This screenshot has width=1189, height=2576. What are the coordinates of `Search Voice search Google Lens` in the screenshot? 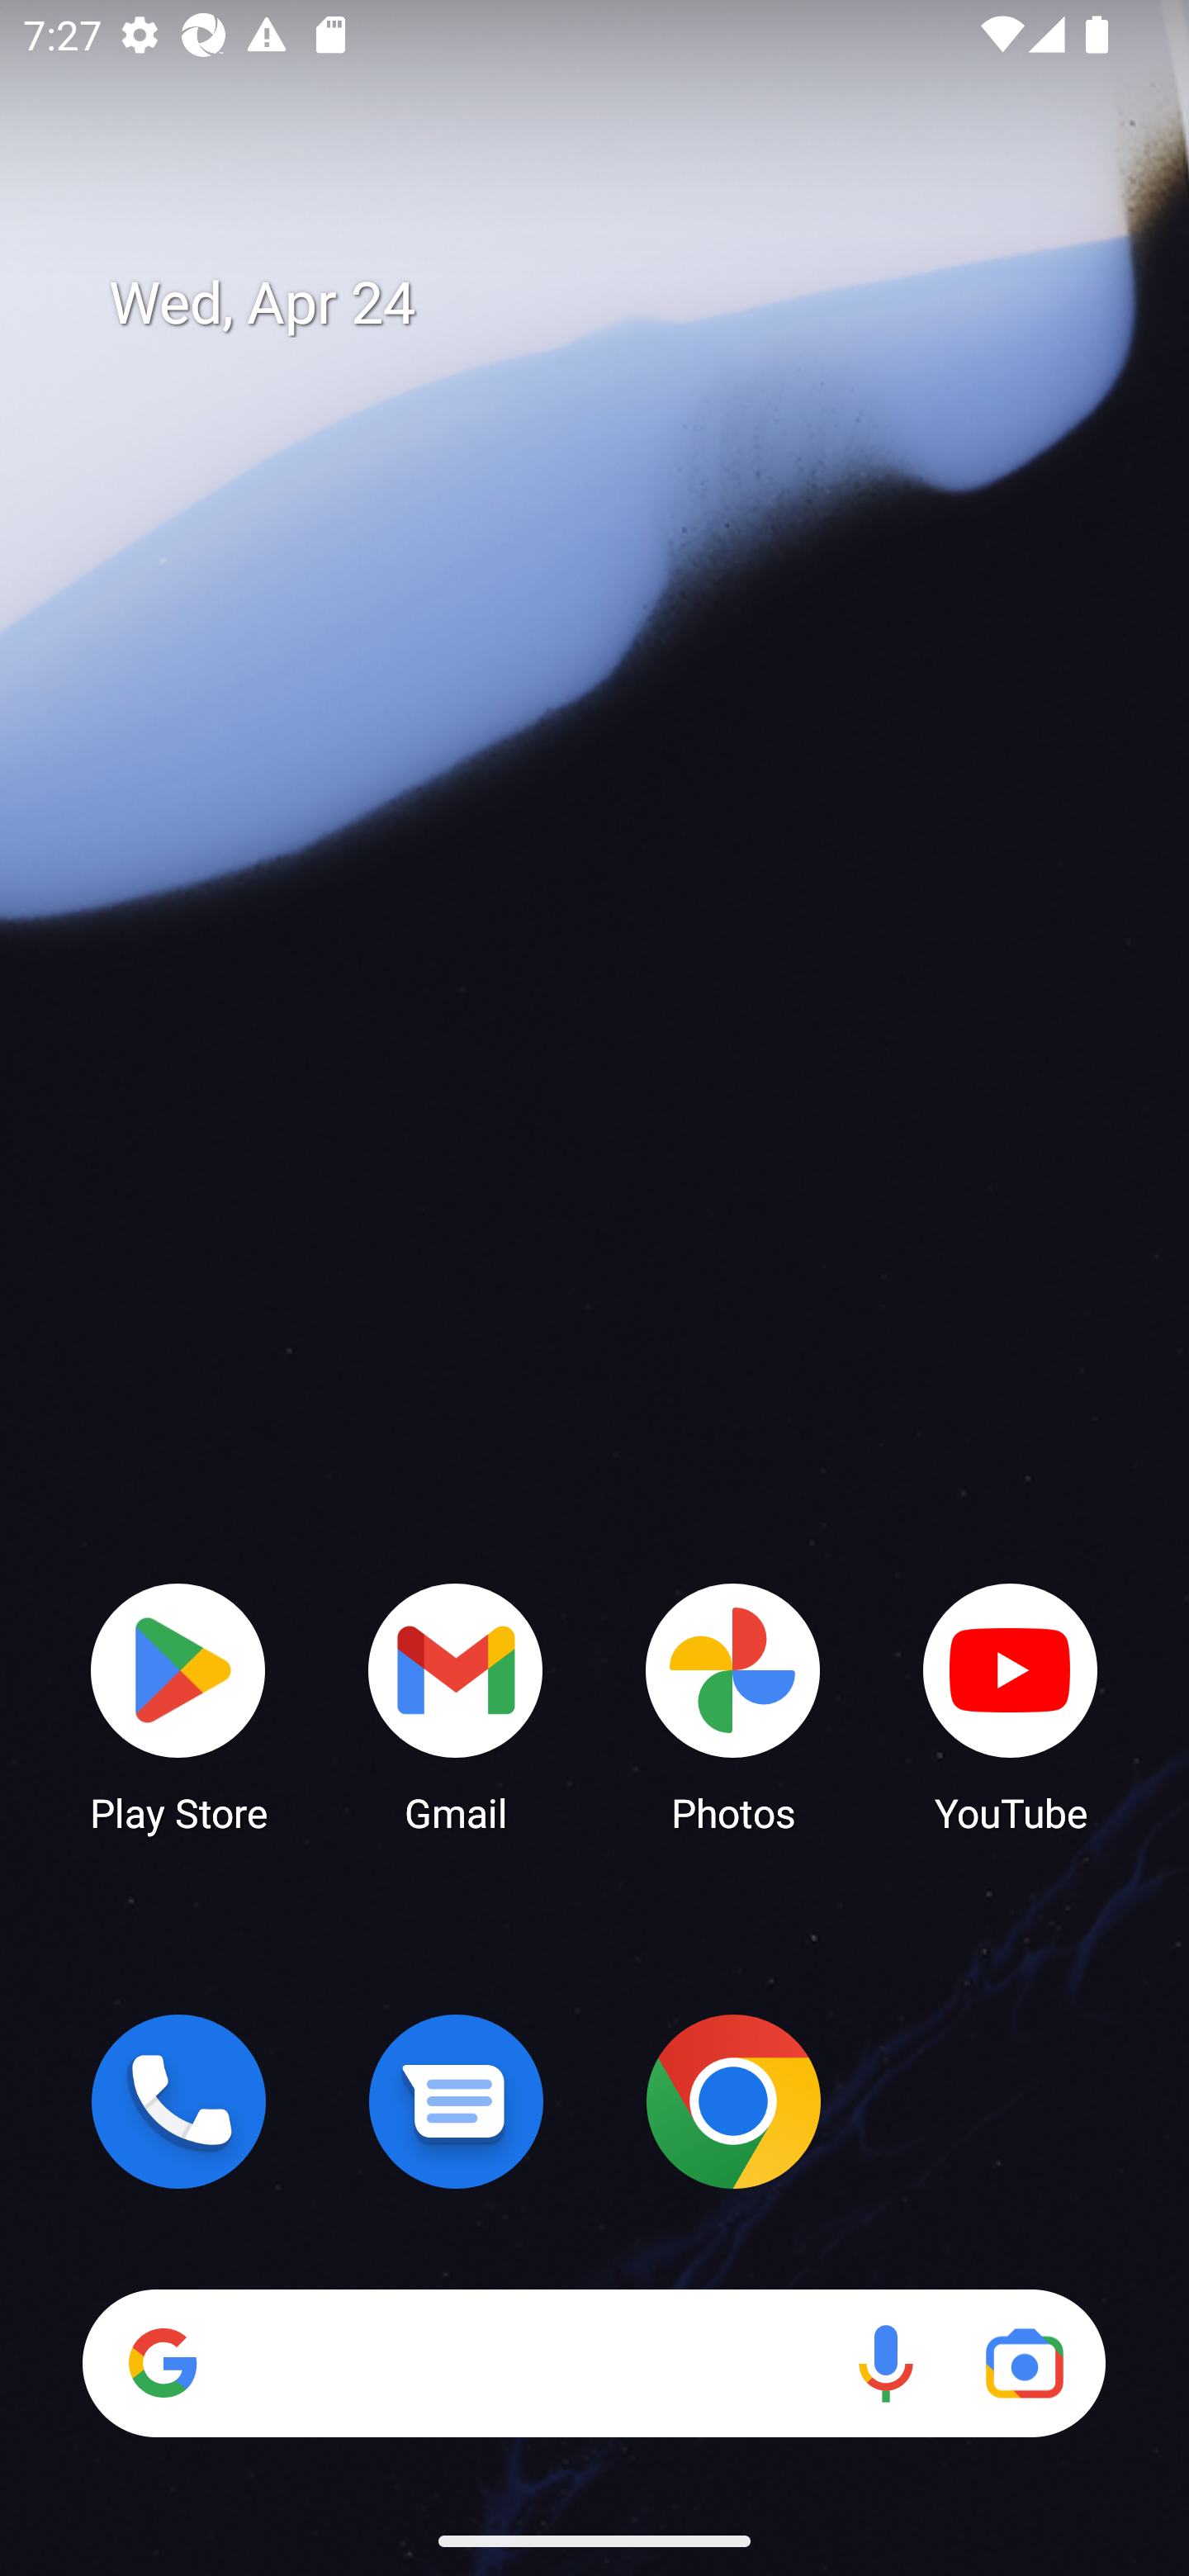 It's located at (594, 2363).